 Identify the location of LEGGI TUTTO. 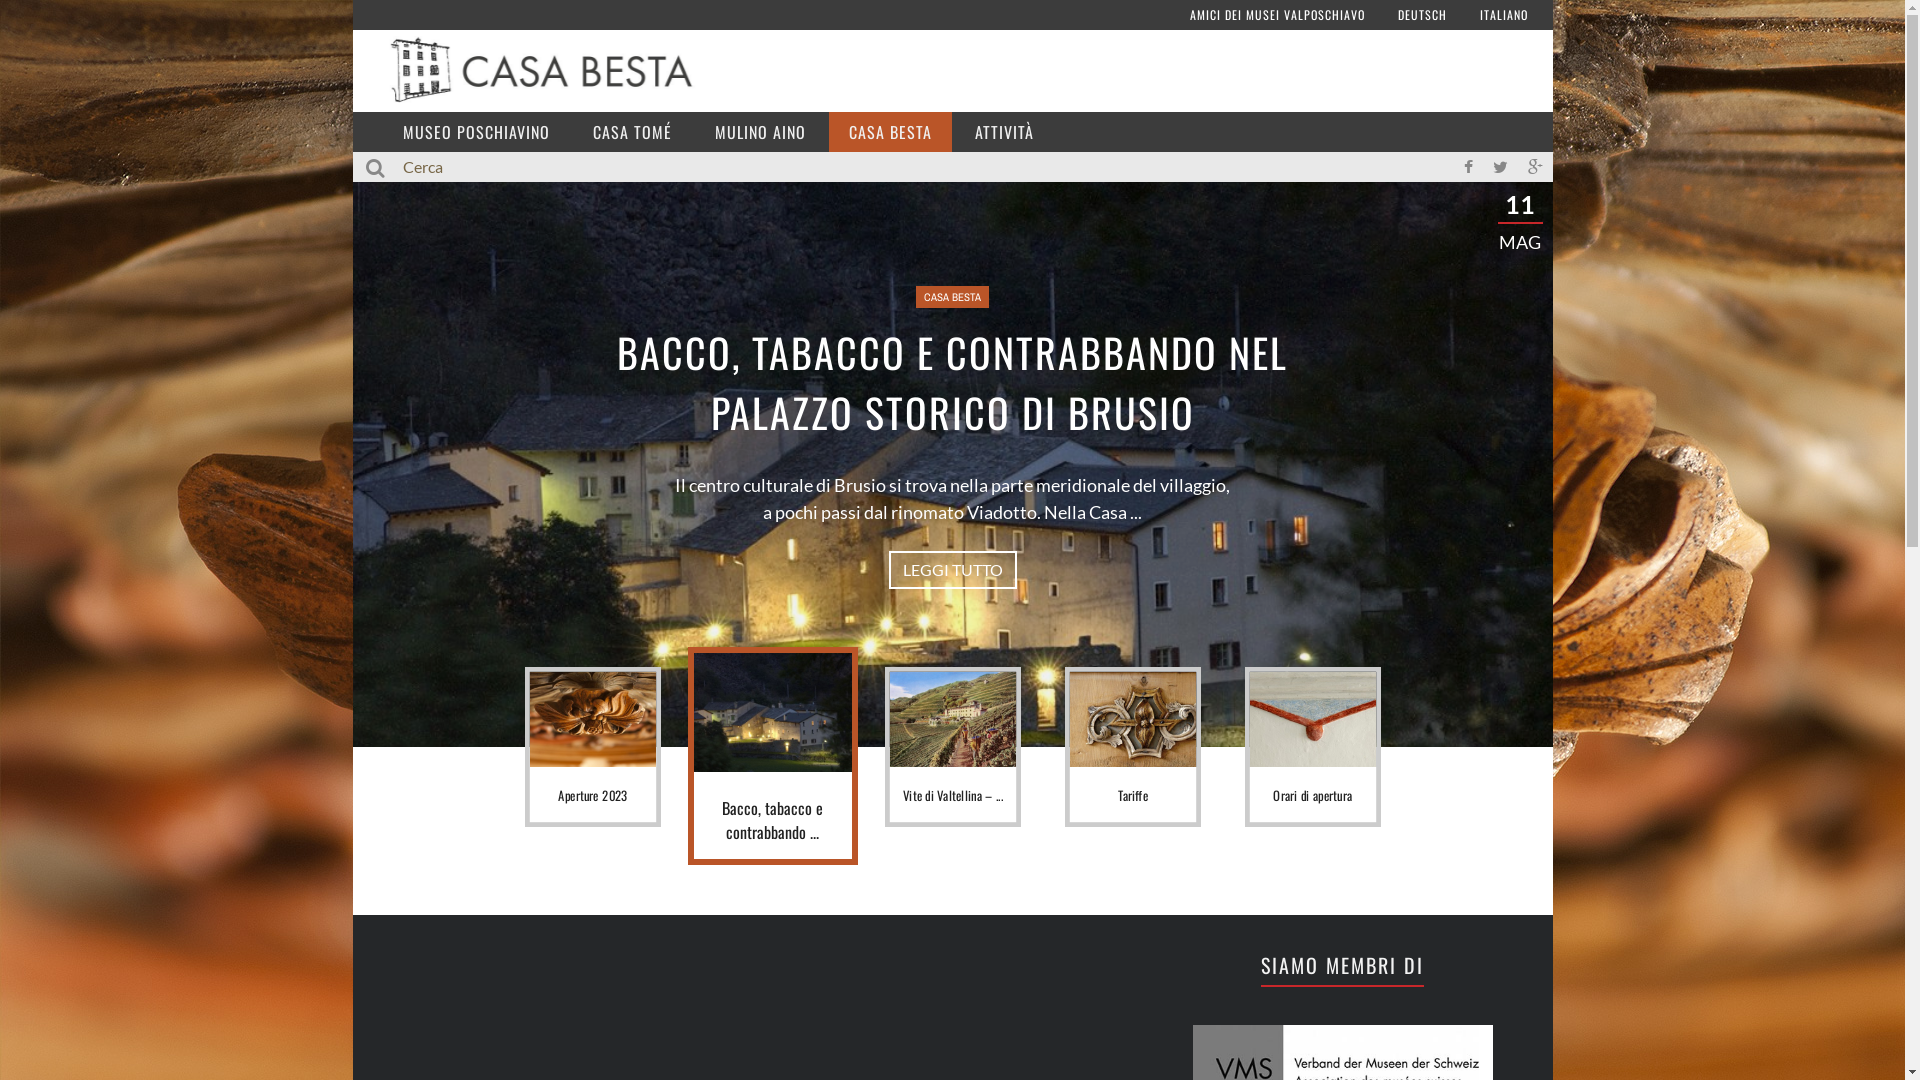
(952, 570).